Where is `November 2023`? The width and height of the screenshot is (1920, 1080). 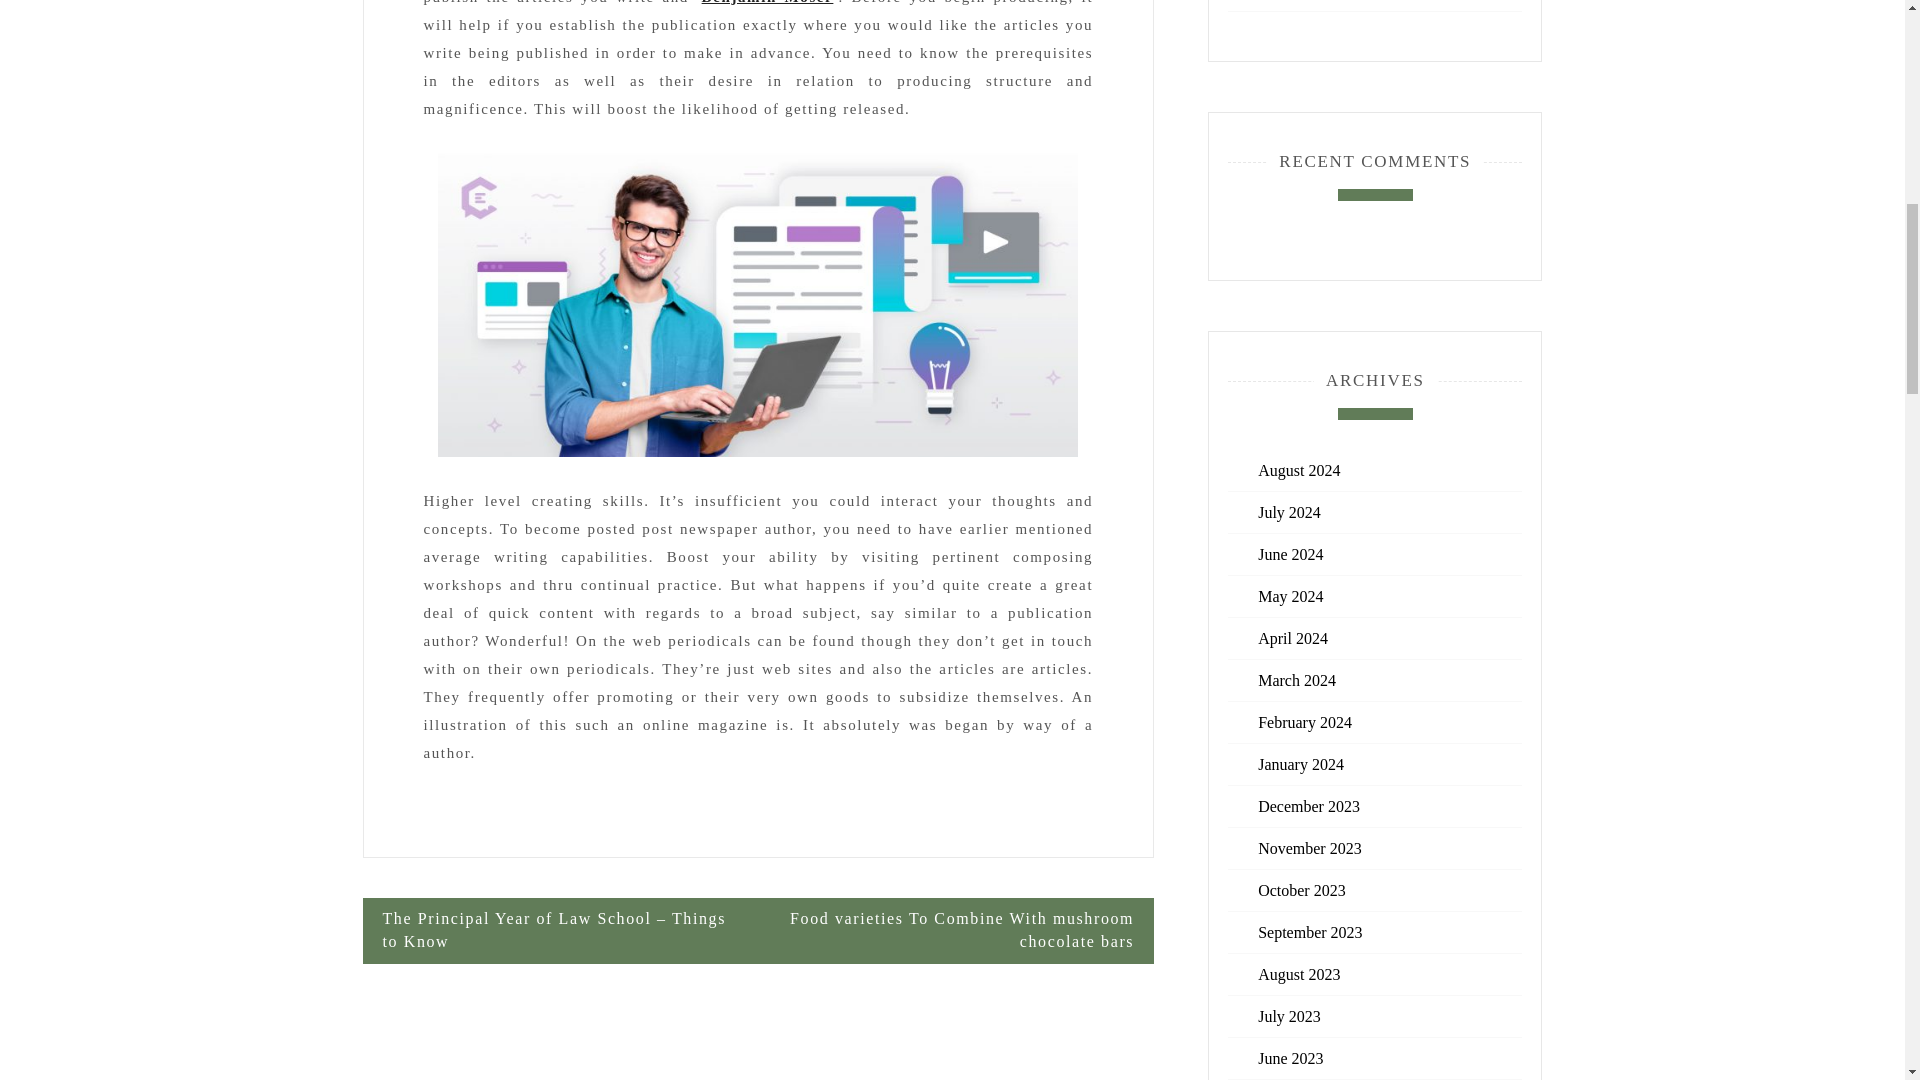
November 2023 is located at coordinates (1309, 848).